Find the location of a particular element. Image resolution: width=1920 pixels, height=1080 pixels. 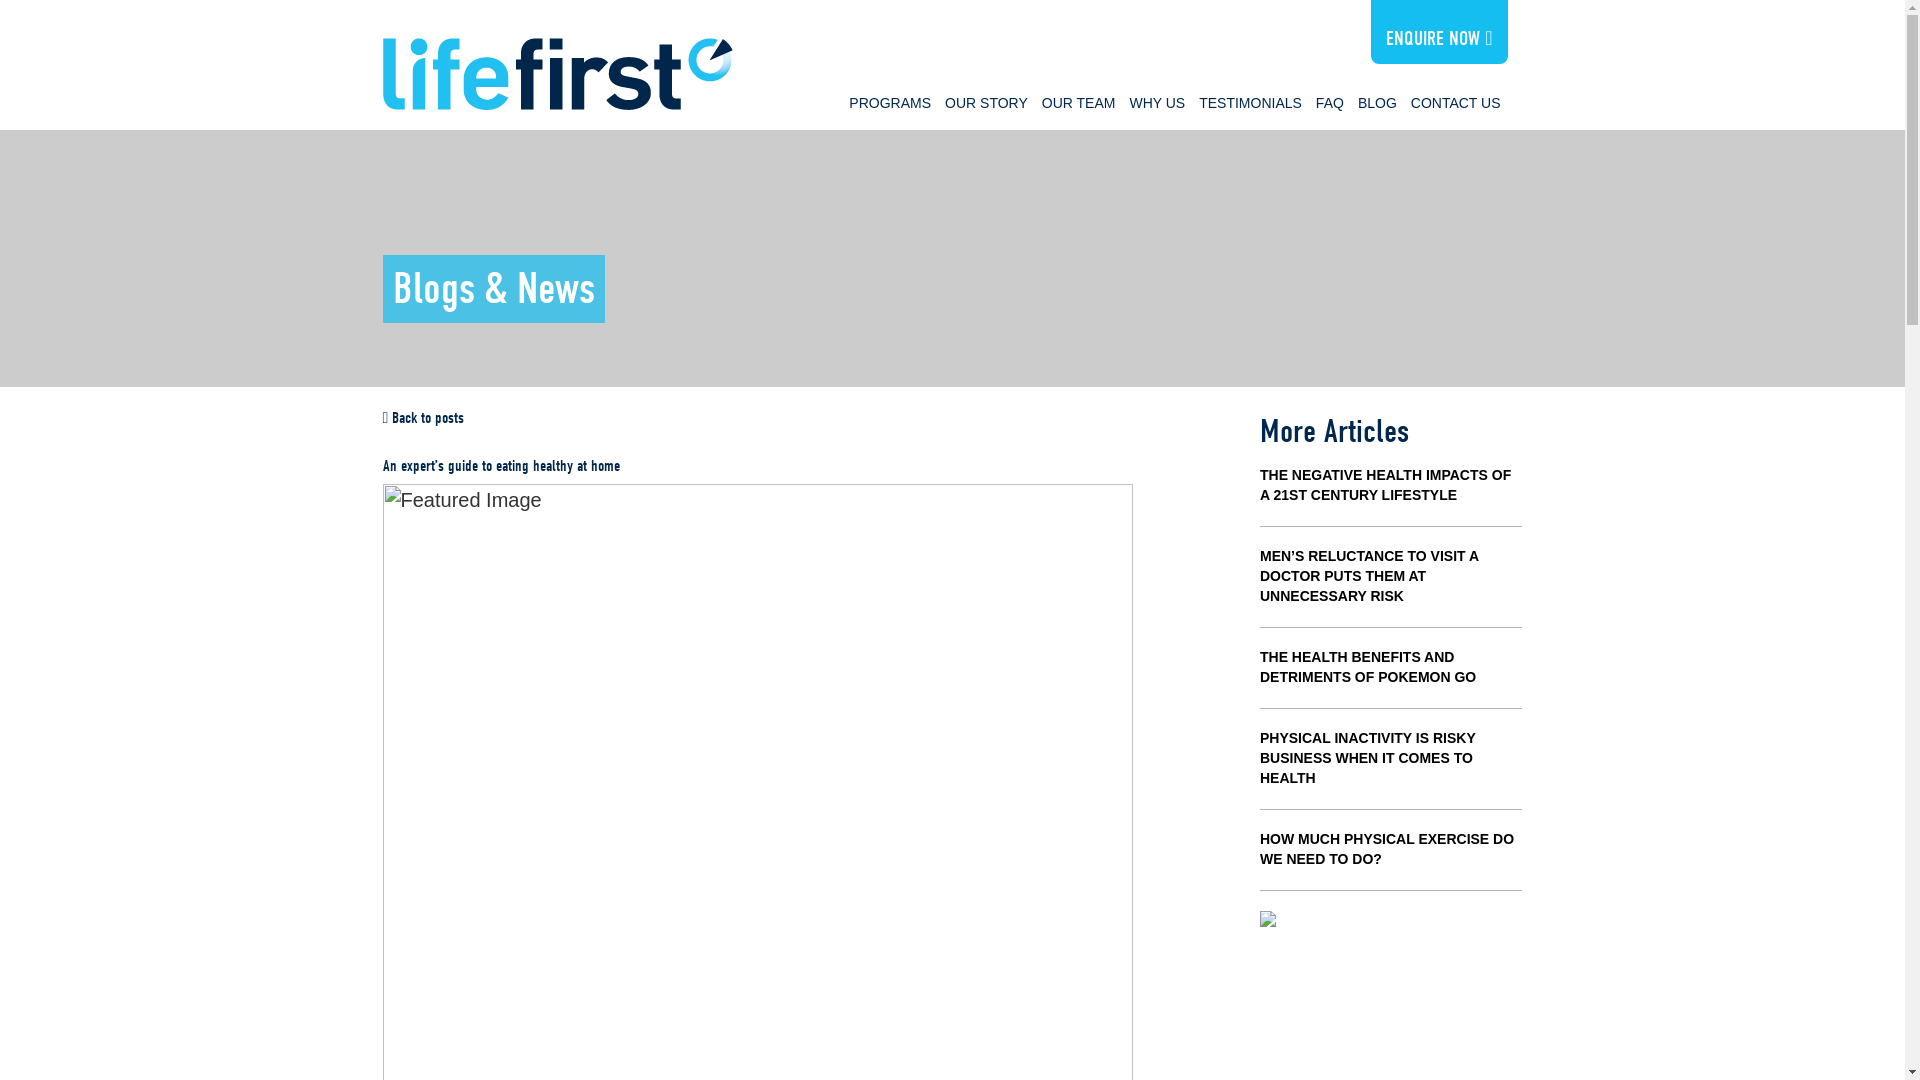

OUR TEAM is located at coordinates (1078, 102).